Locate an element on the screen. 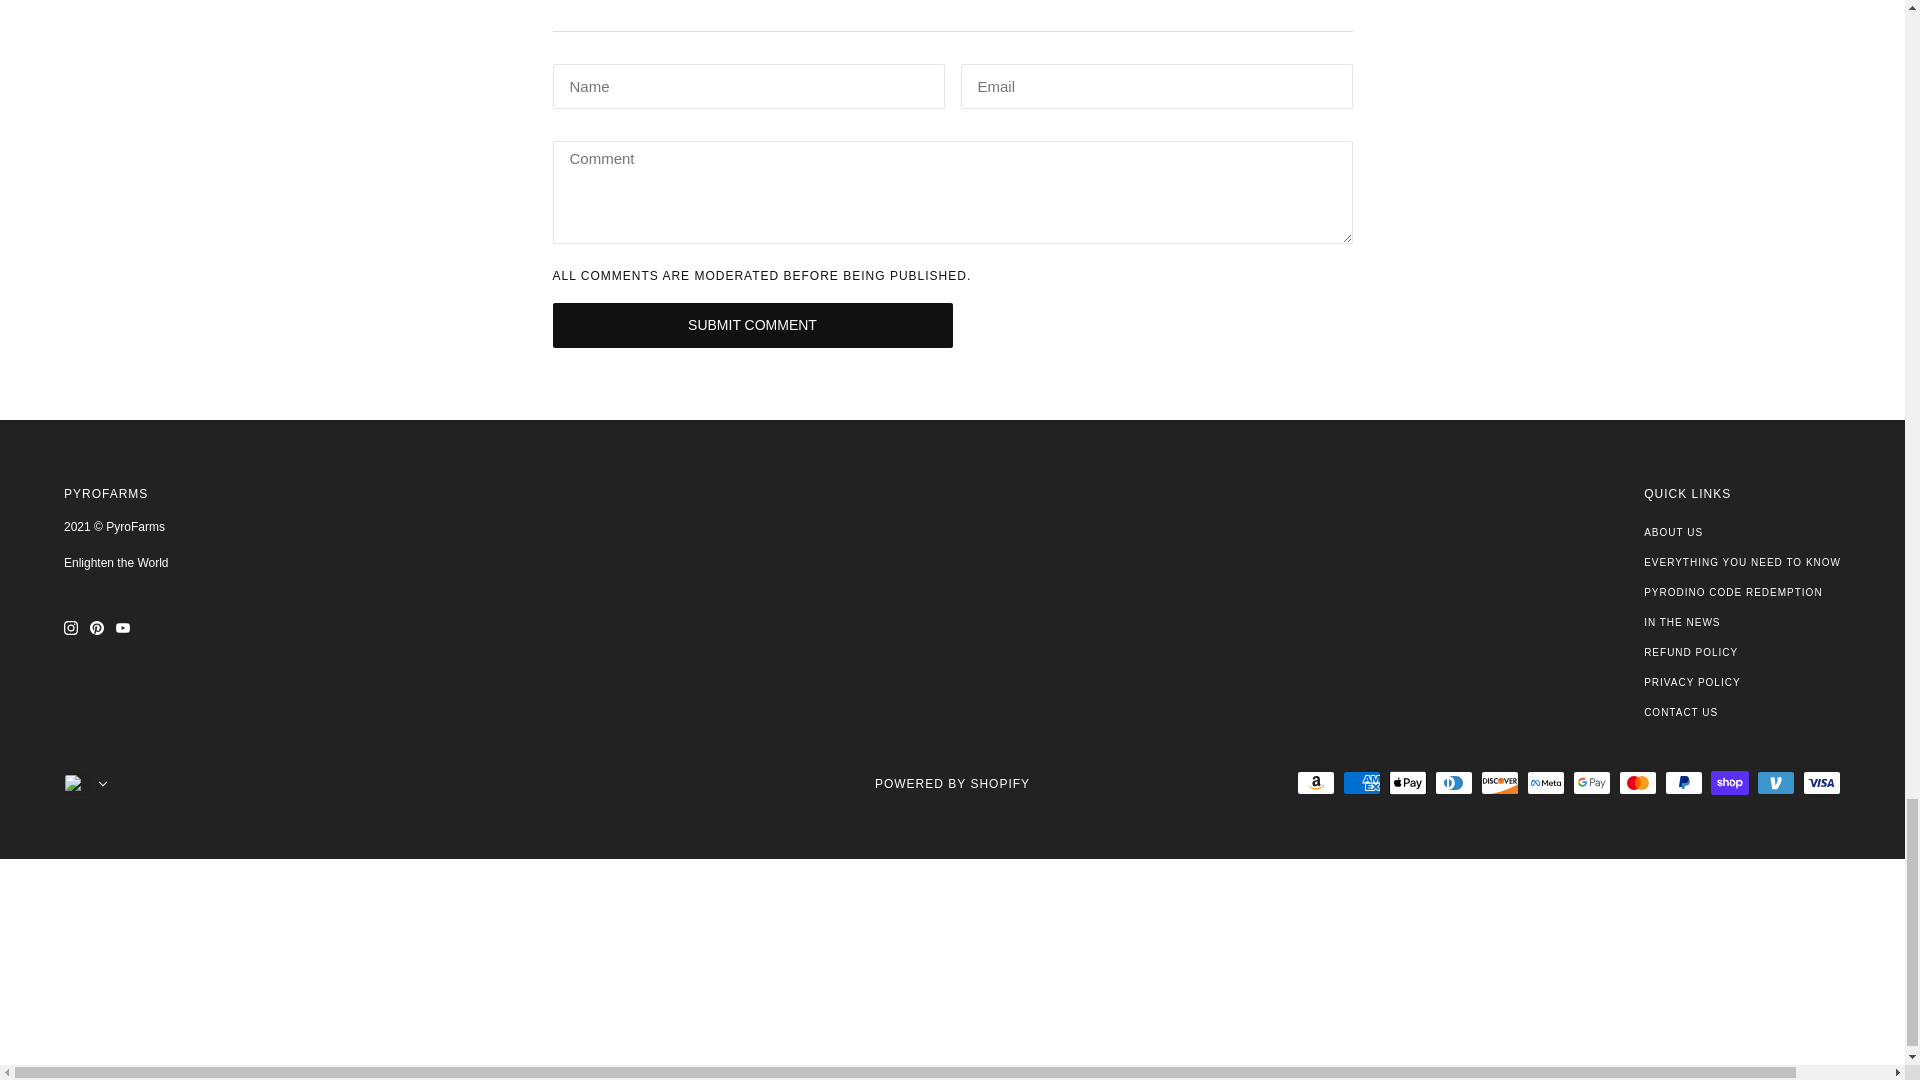 The height and width of the screenshot is (1080, 1920). About Us is located at coordinates (1673, 532).